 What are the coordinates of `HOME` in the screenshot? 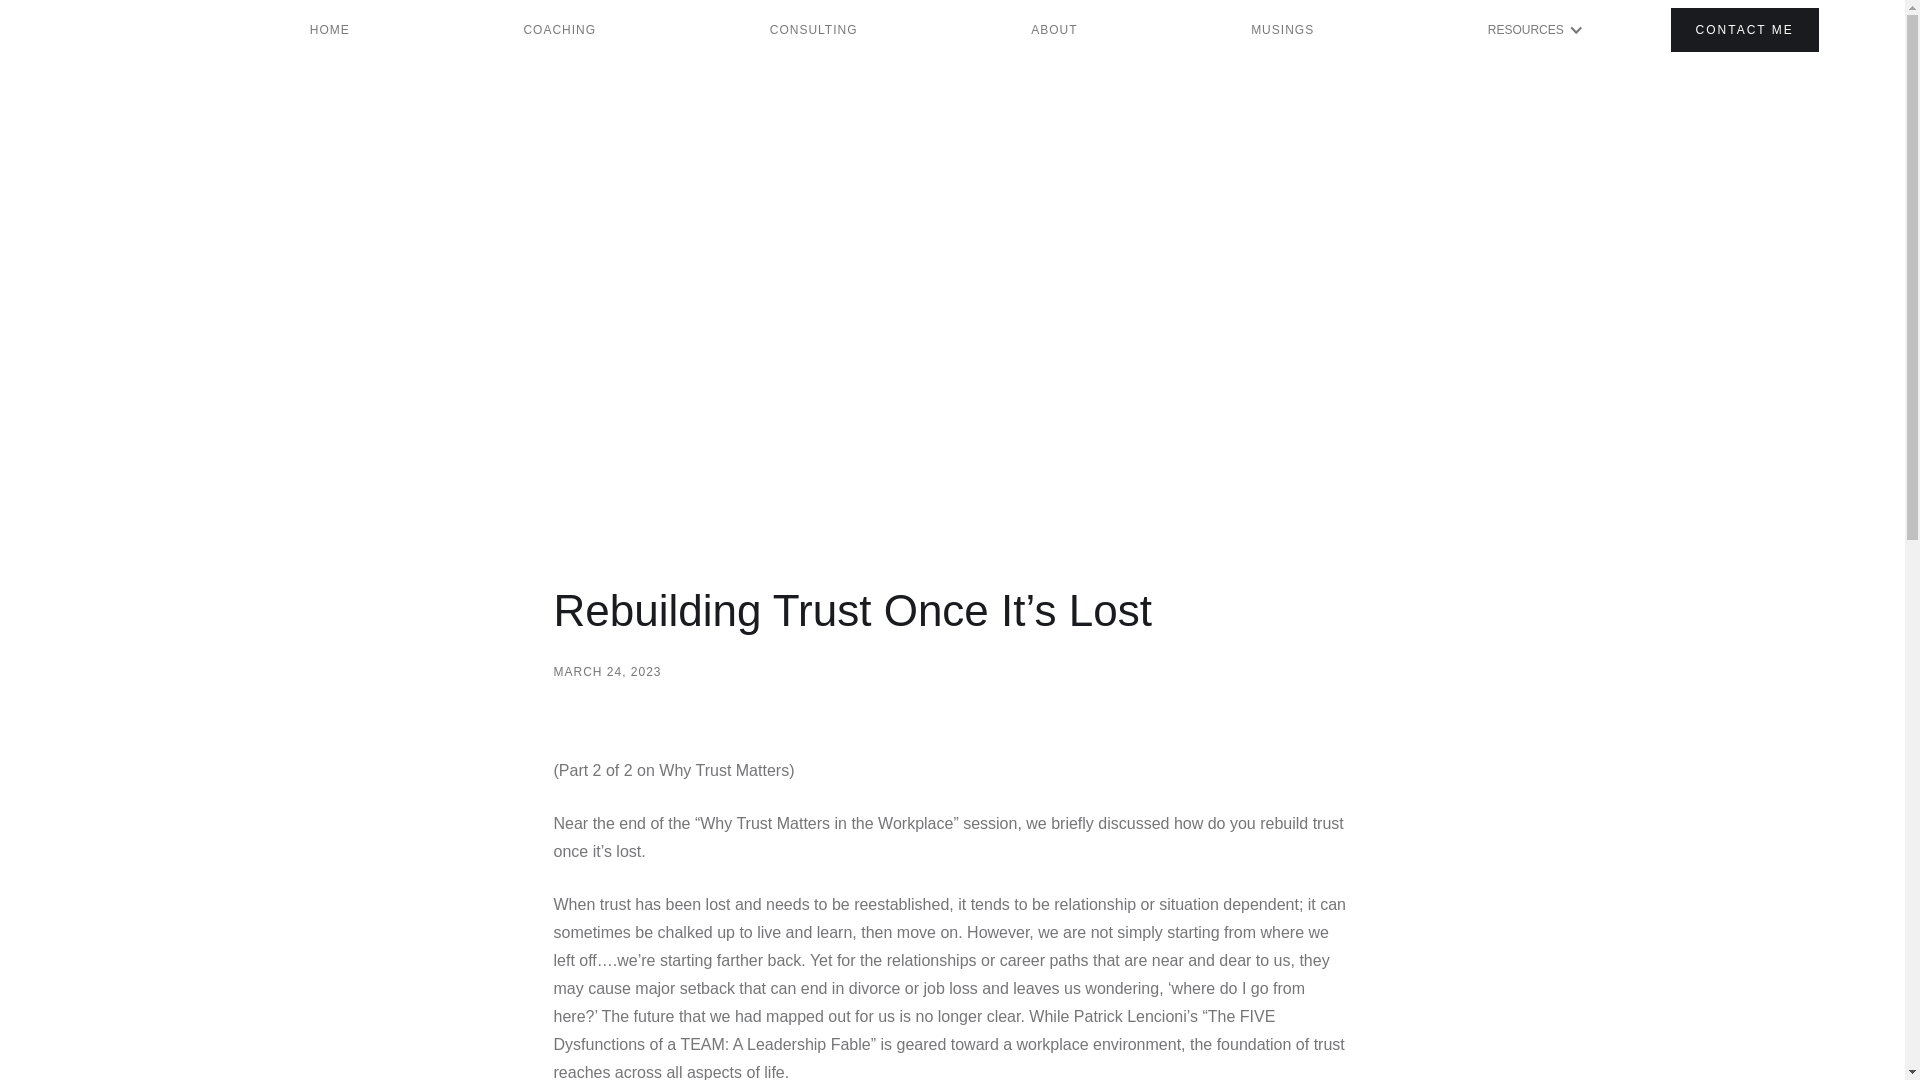 It's located at (330, 30).